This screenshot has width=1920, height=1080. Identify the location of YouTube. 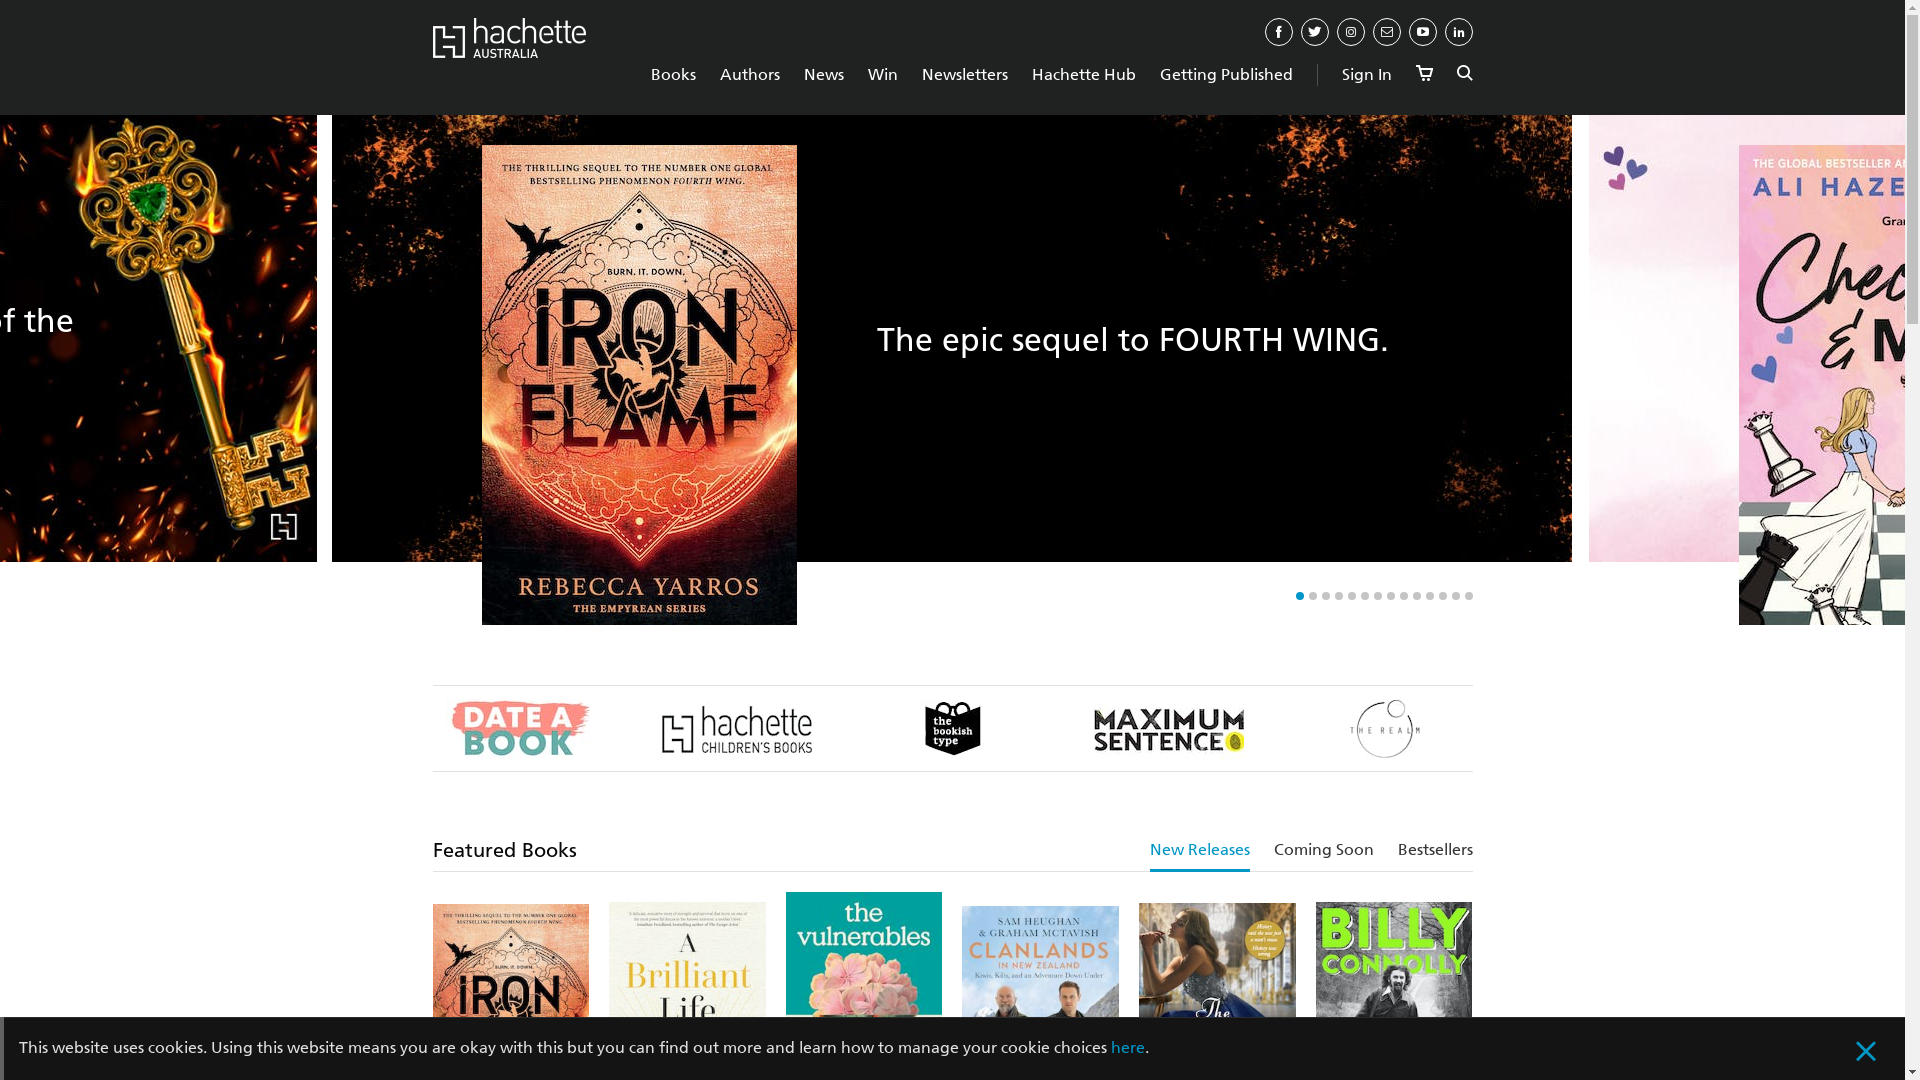
(1422, 32).